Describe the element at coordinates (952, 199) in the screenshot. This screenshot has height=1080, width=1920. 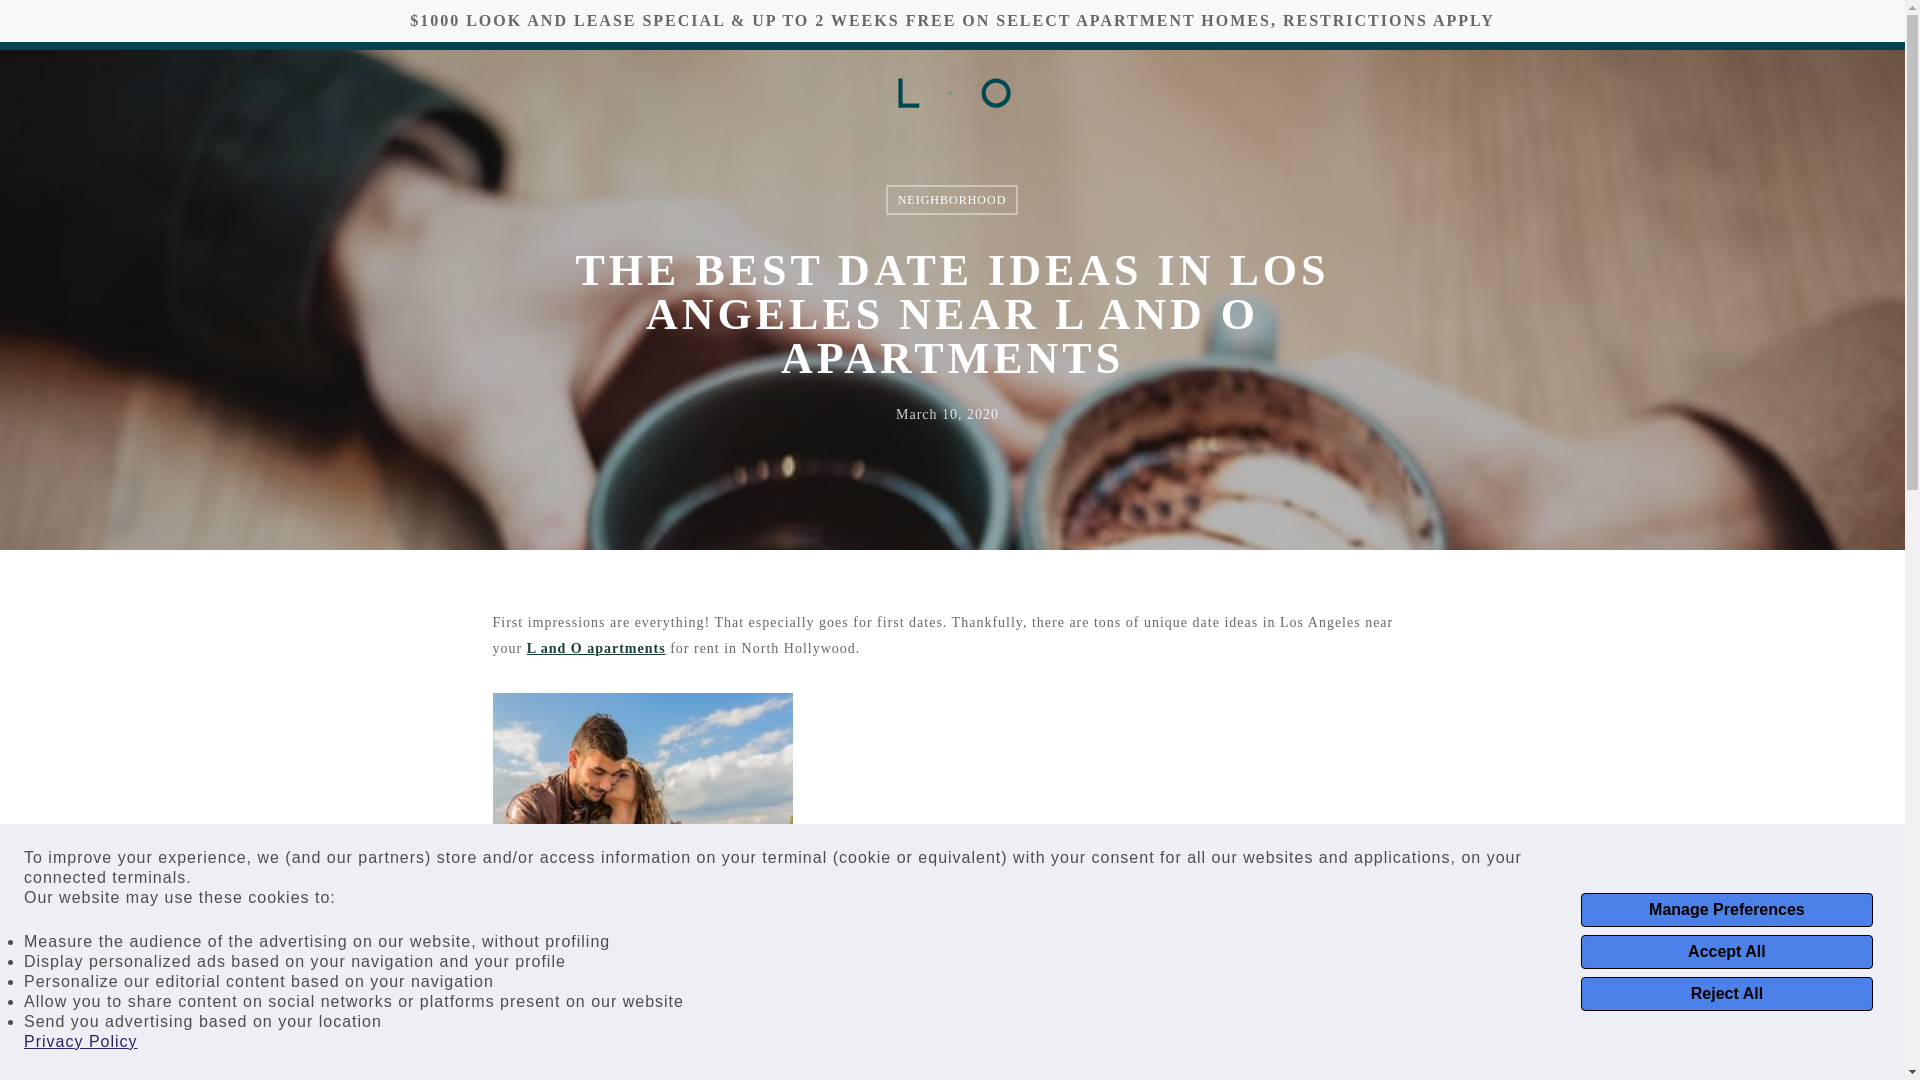
I see `NEIGHBORHOOD` at that location.